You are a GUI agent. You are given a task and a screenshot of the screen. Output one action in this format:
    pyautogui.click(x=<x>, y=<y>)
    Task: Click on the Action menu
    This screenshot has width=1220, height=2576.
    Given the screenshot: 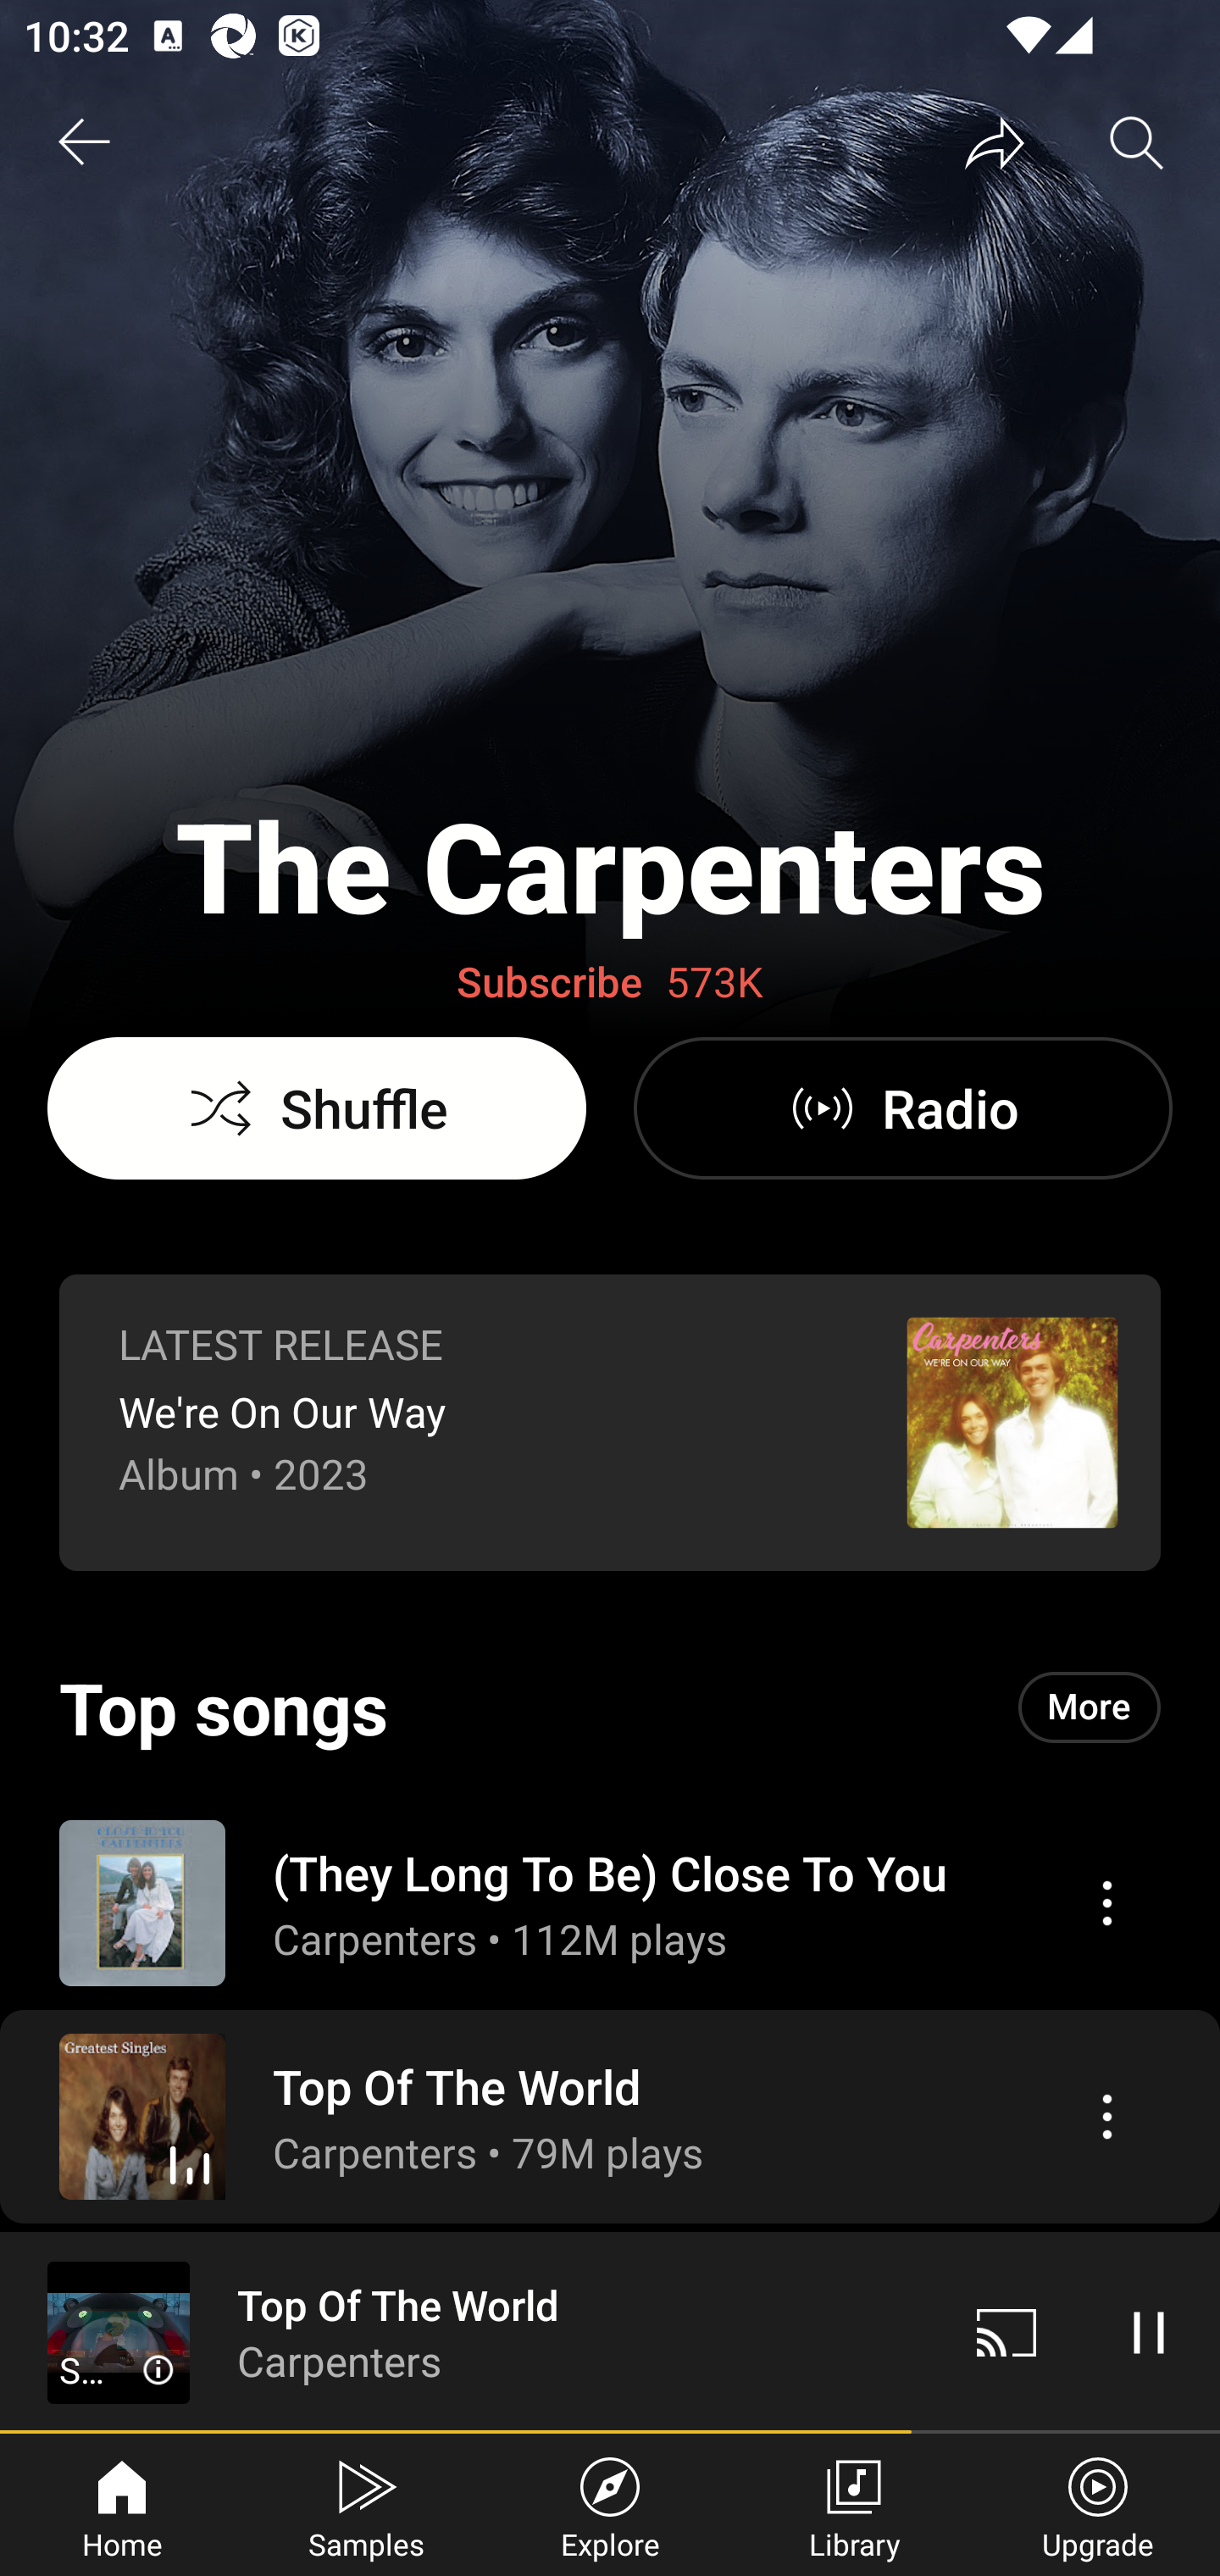 What is the action you would take?
    pyautogui.click(x=610, y=2116)
    